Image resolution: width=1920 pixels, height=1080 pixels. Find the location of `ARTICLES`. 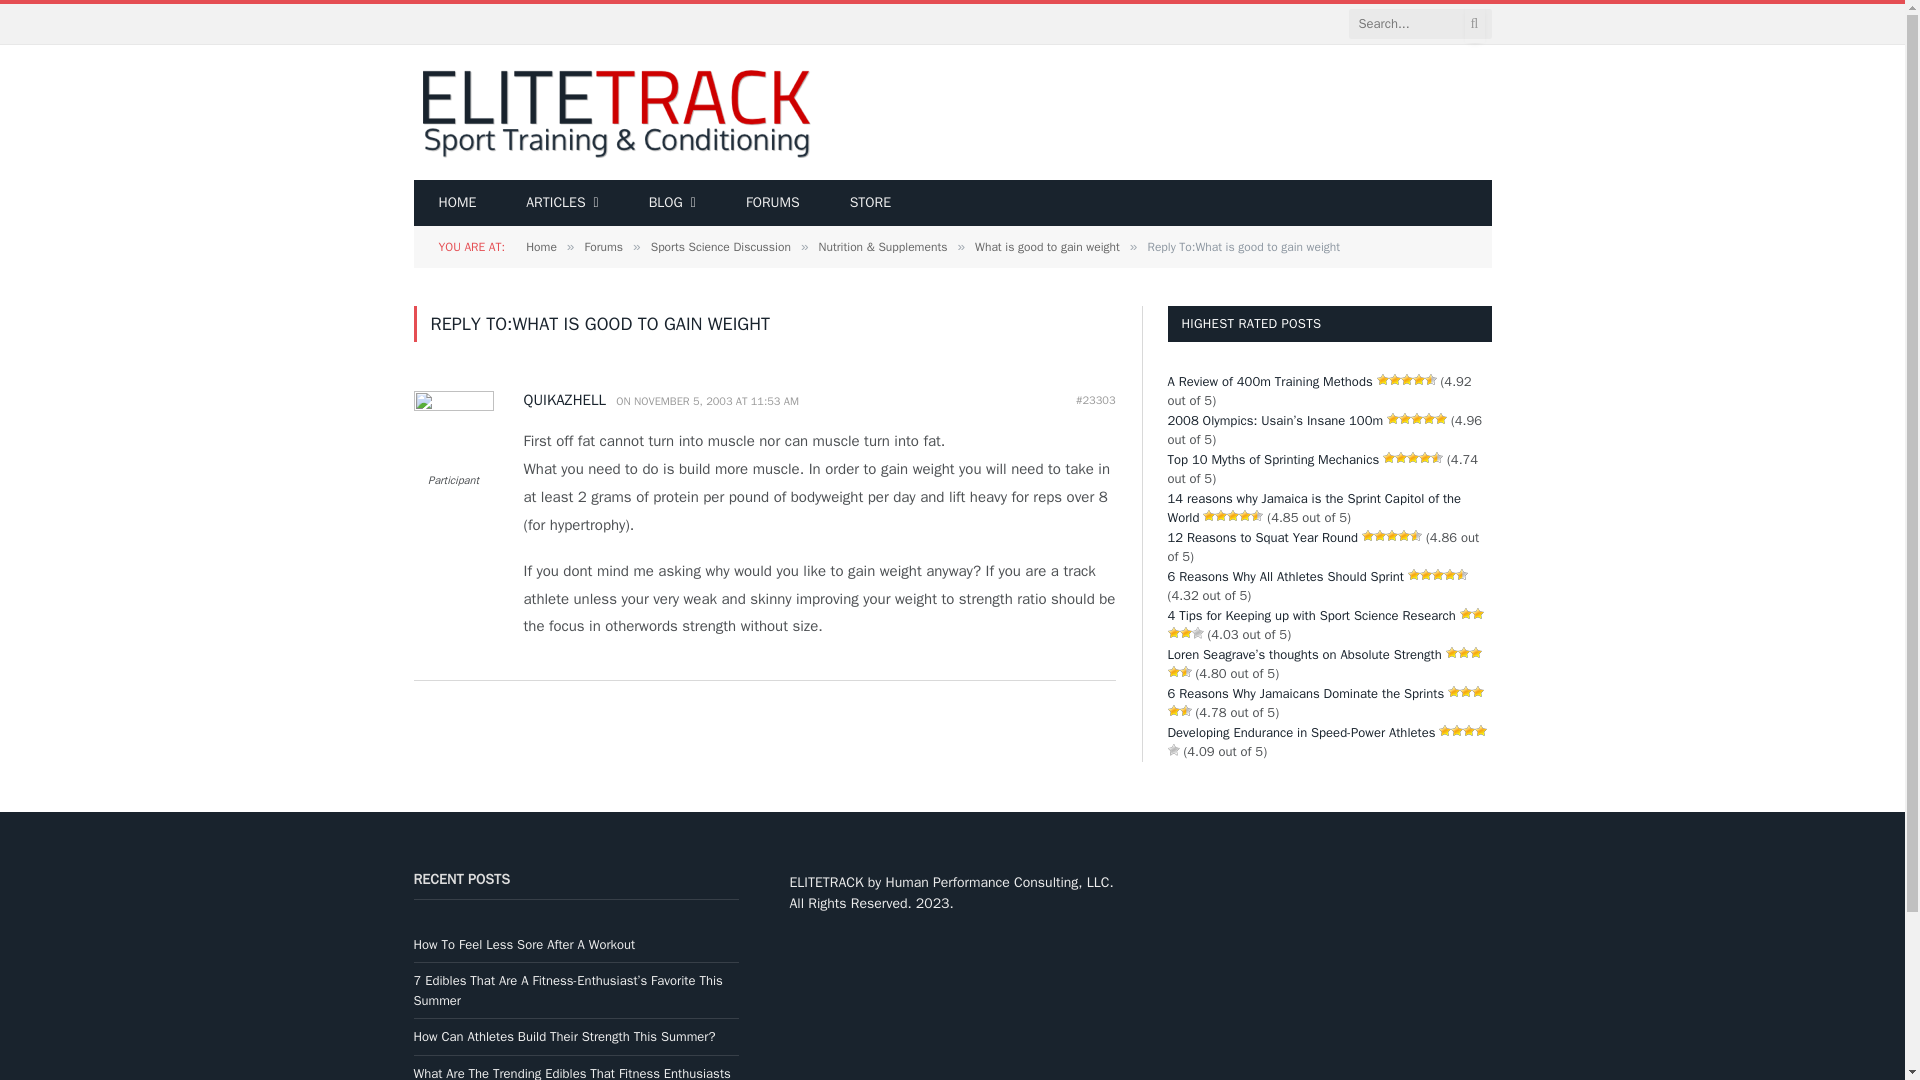

ARTICLES is located at coordinates (562, 202).